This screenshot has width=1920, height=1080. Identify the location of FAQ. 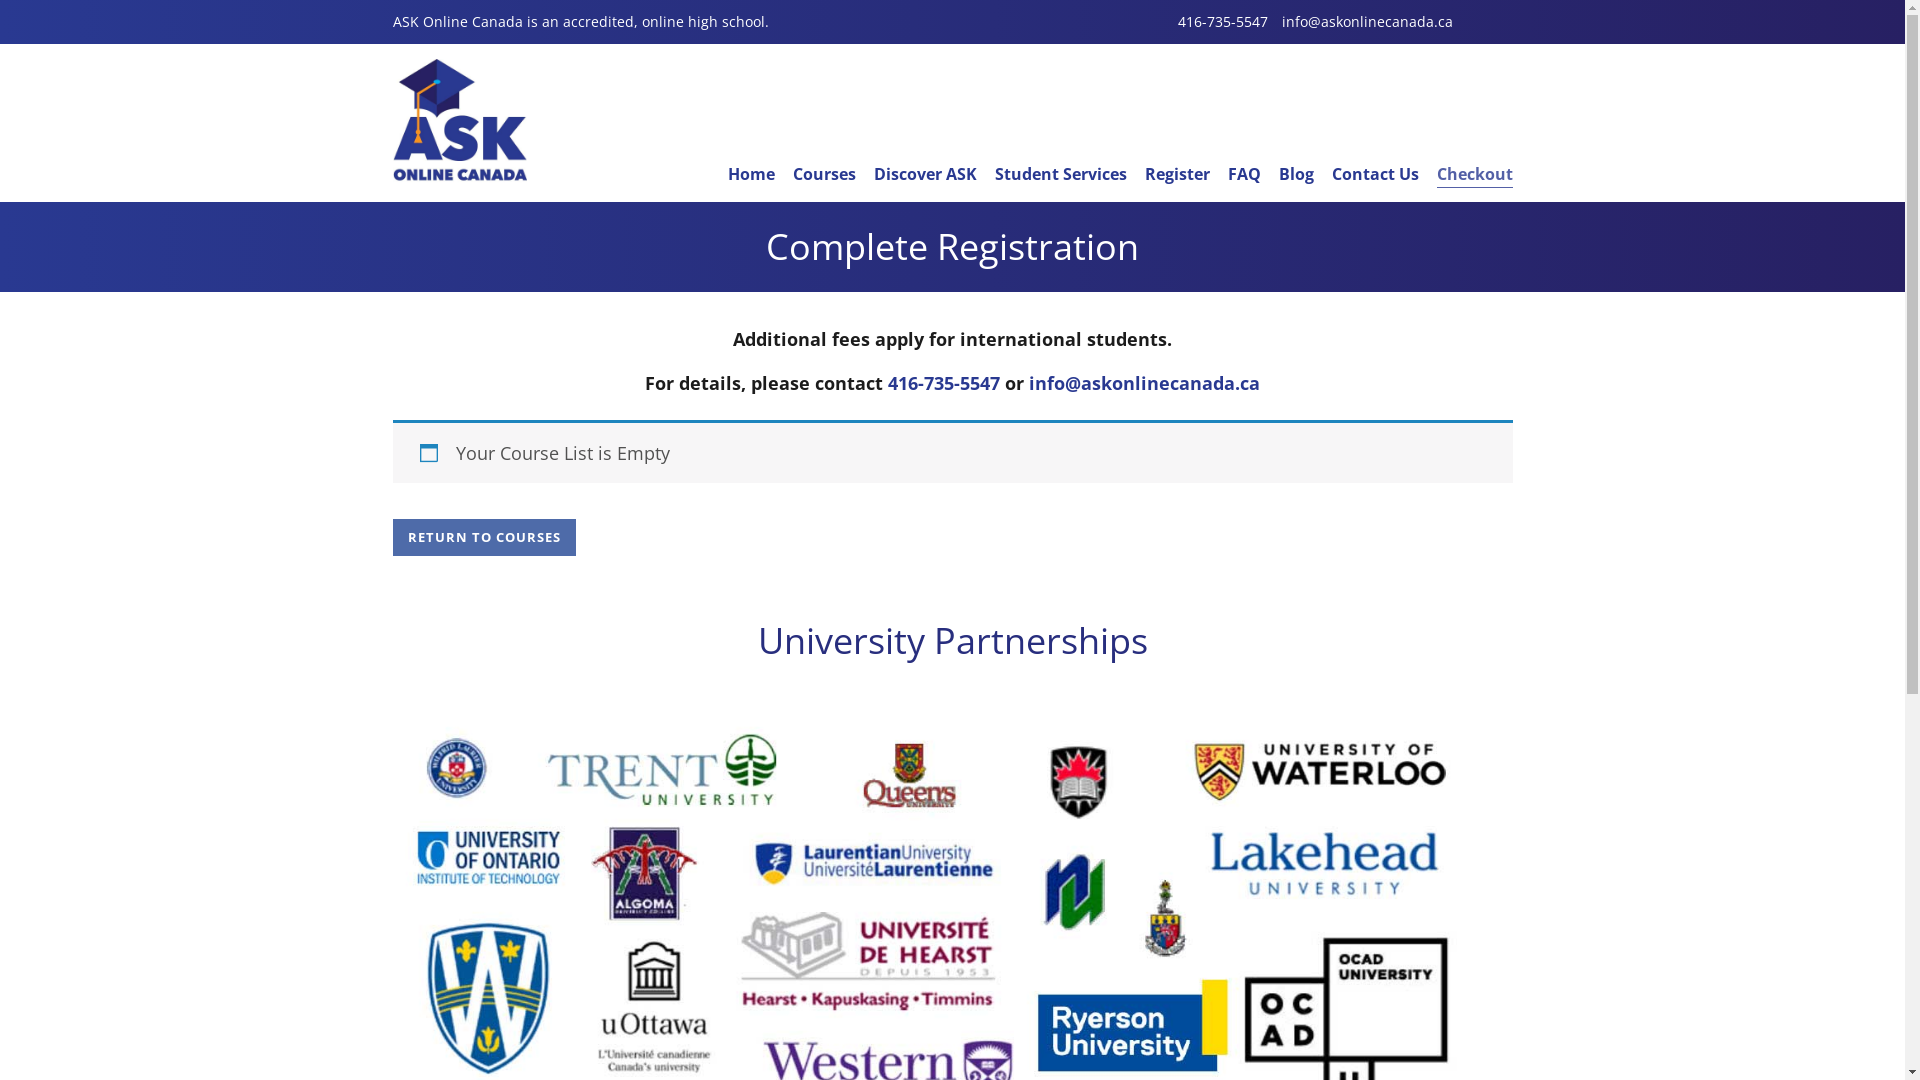
(1244, 174).